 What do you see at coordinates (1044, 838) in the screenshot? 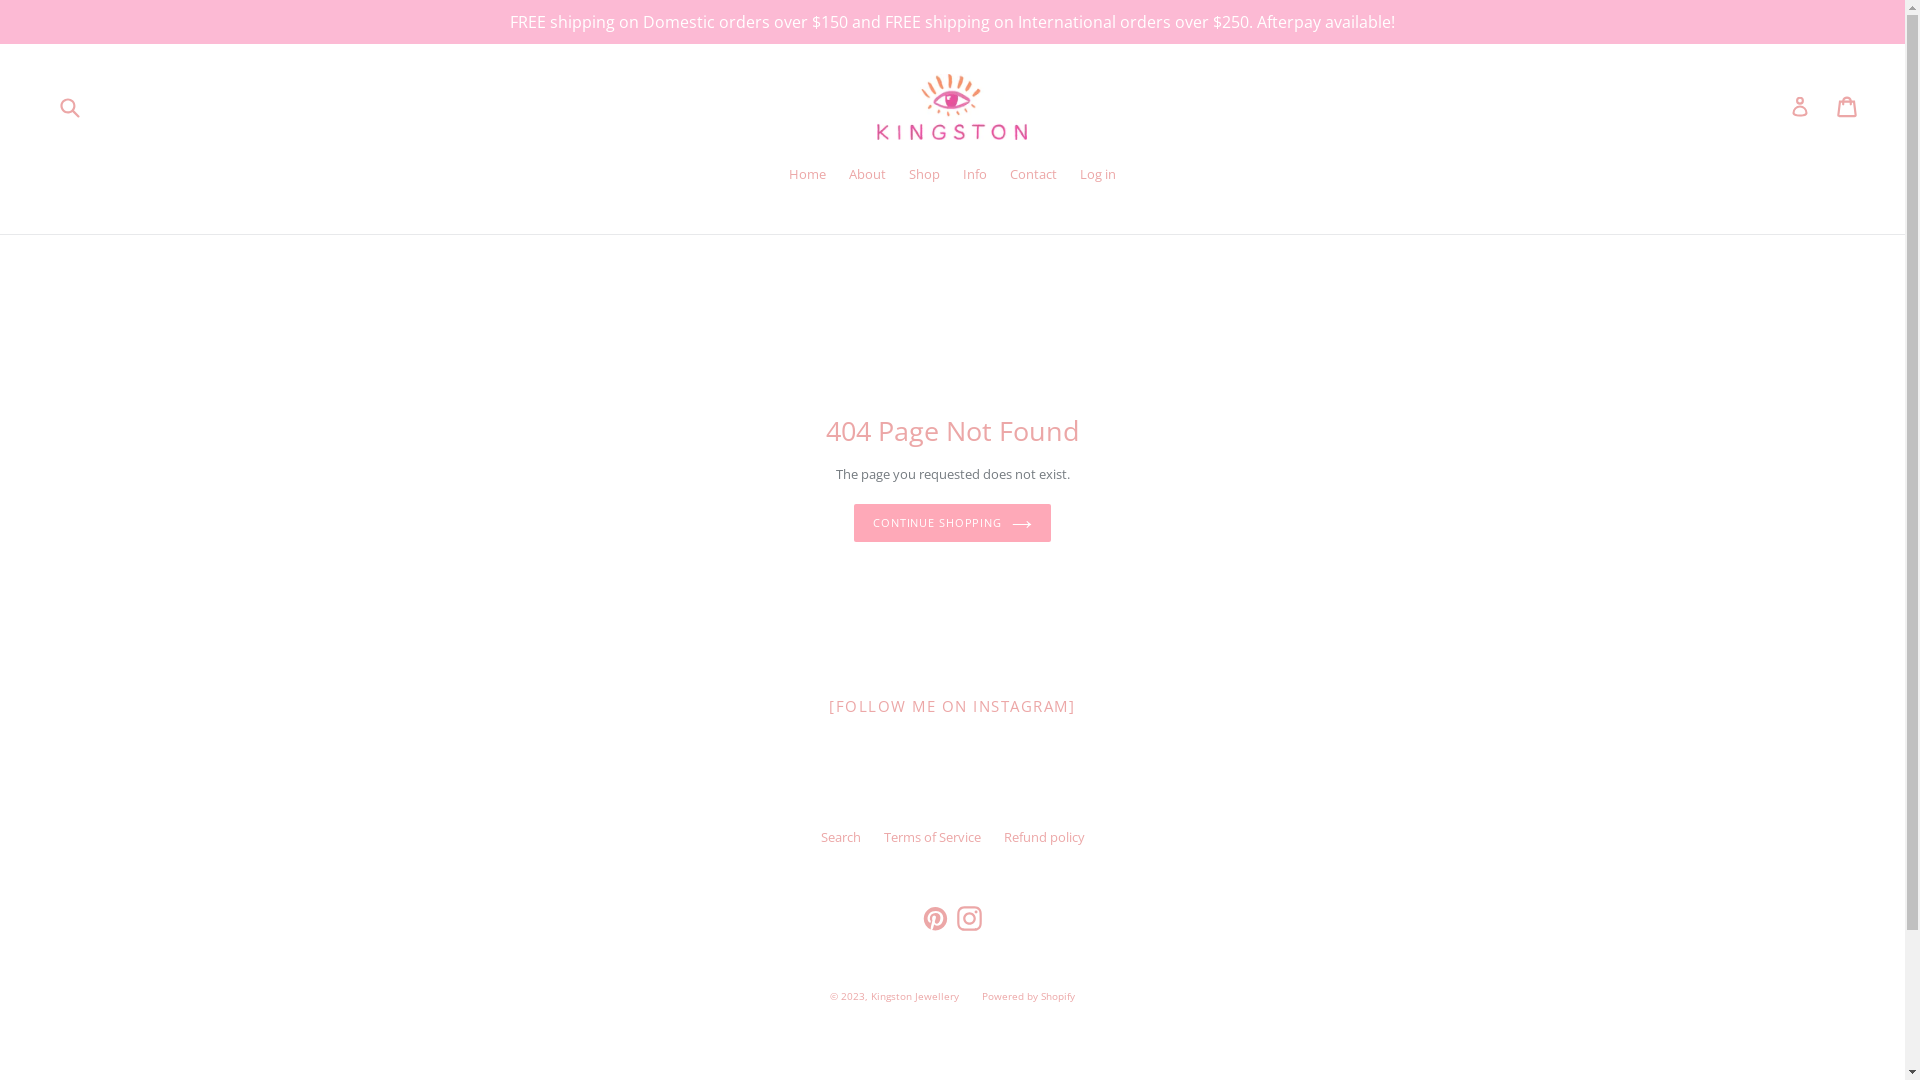
I see `Refund policy` at bounding box center [1044, 838].